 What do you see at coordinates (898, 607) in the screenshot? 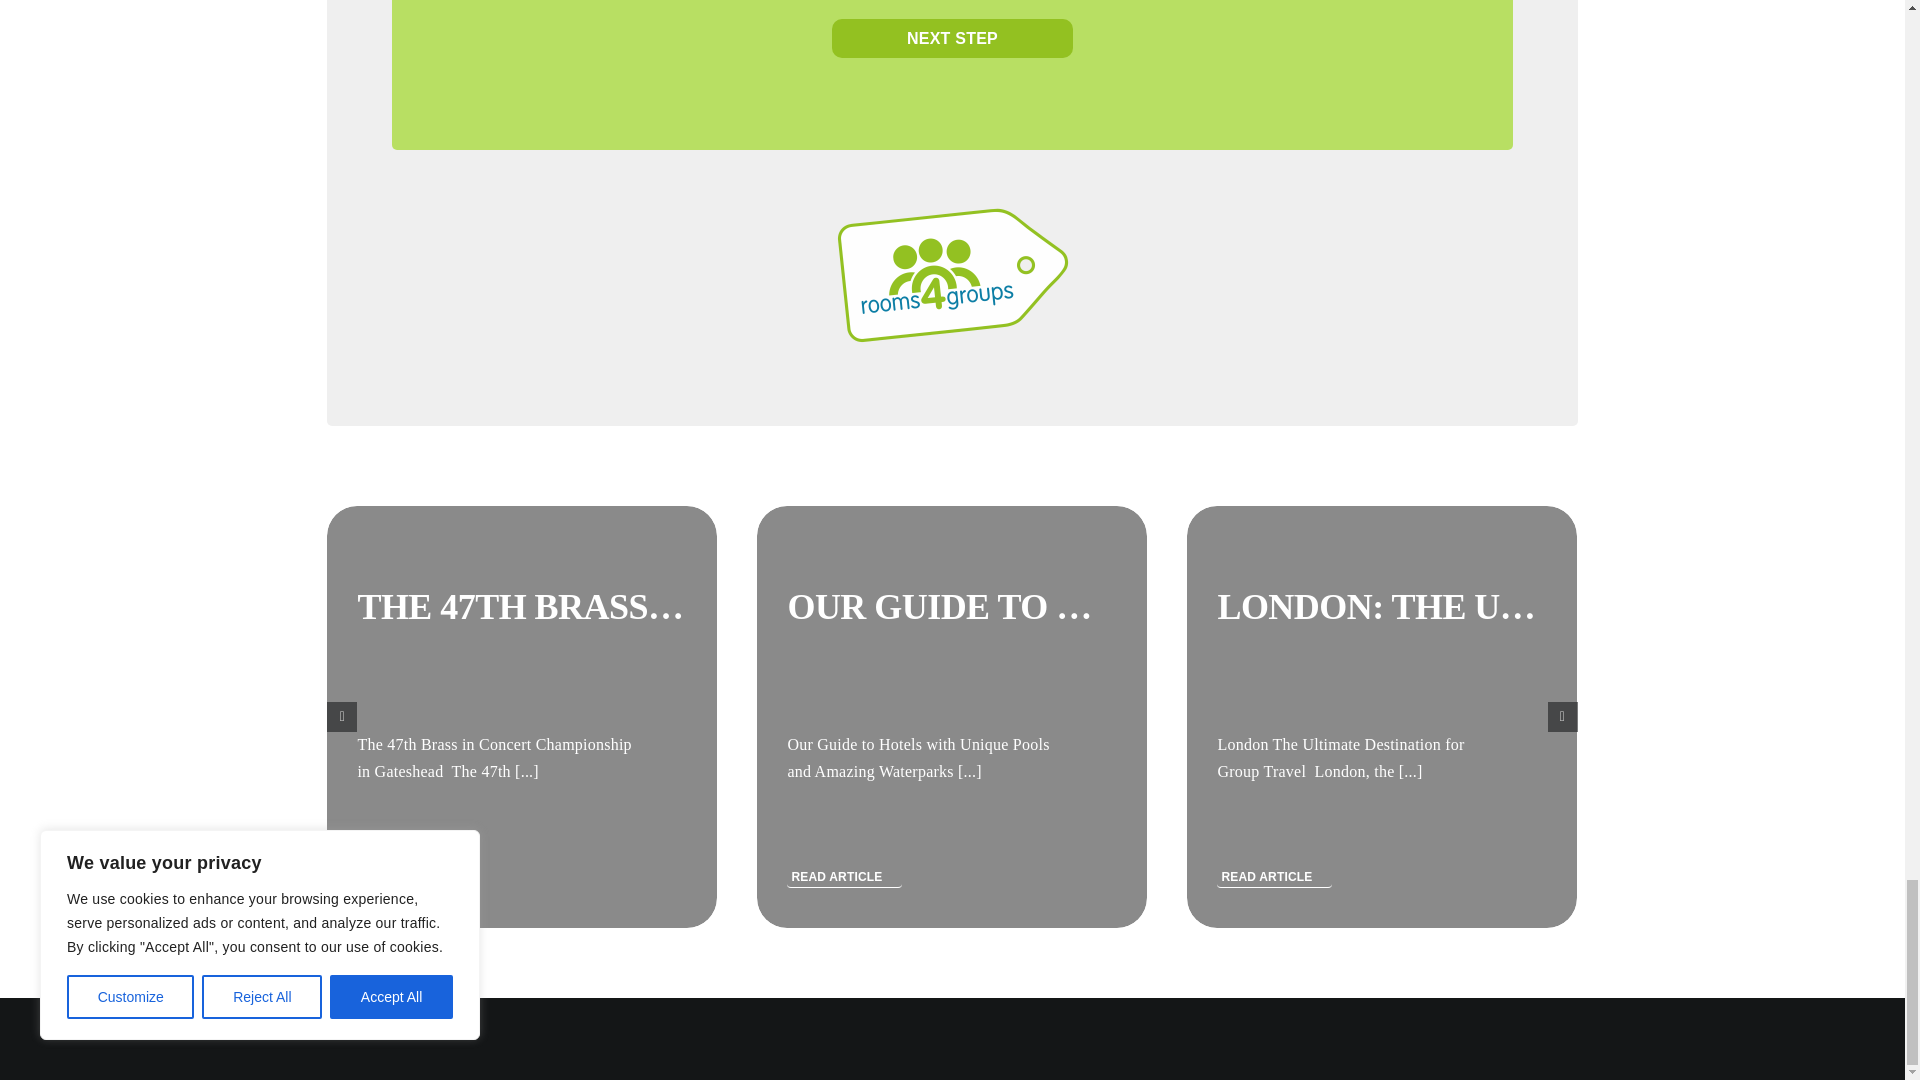
I see `THE 47TH BRASS IN CONCERT CHAMPIONSHIP IN GATESHEAD` at bounding box center [898, 607].